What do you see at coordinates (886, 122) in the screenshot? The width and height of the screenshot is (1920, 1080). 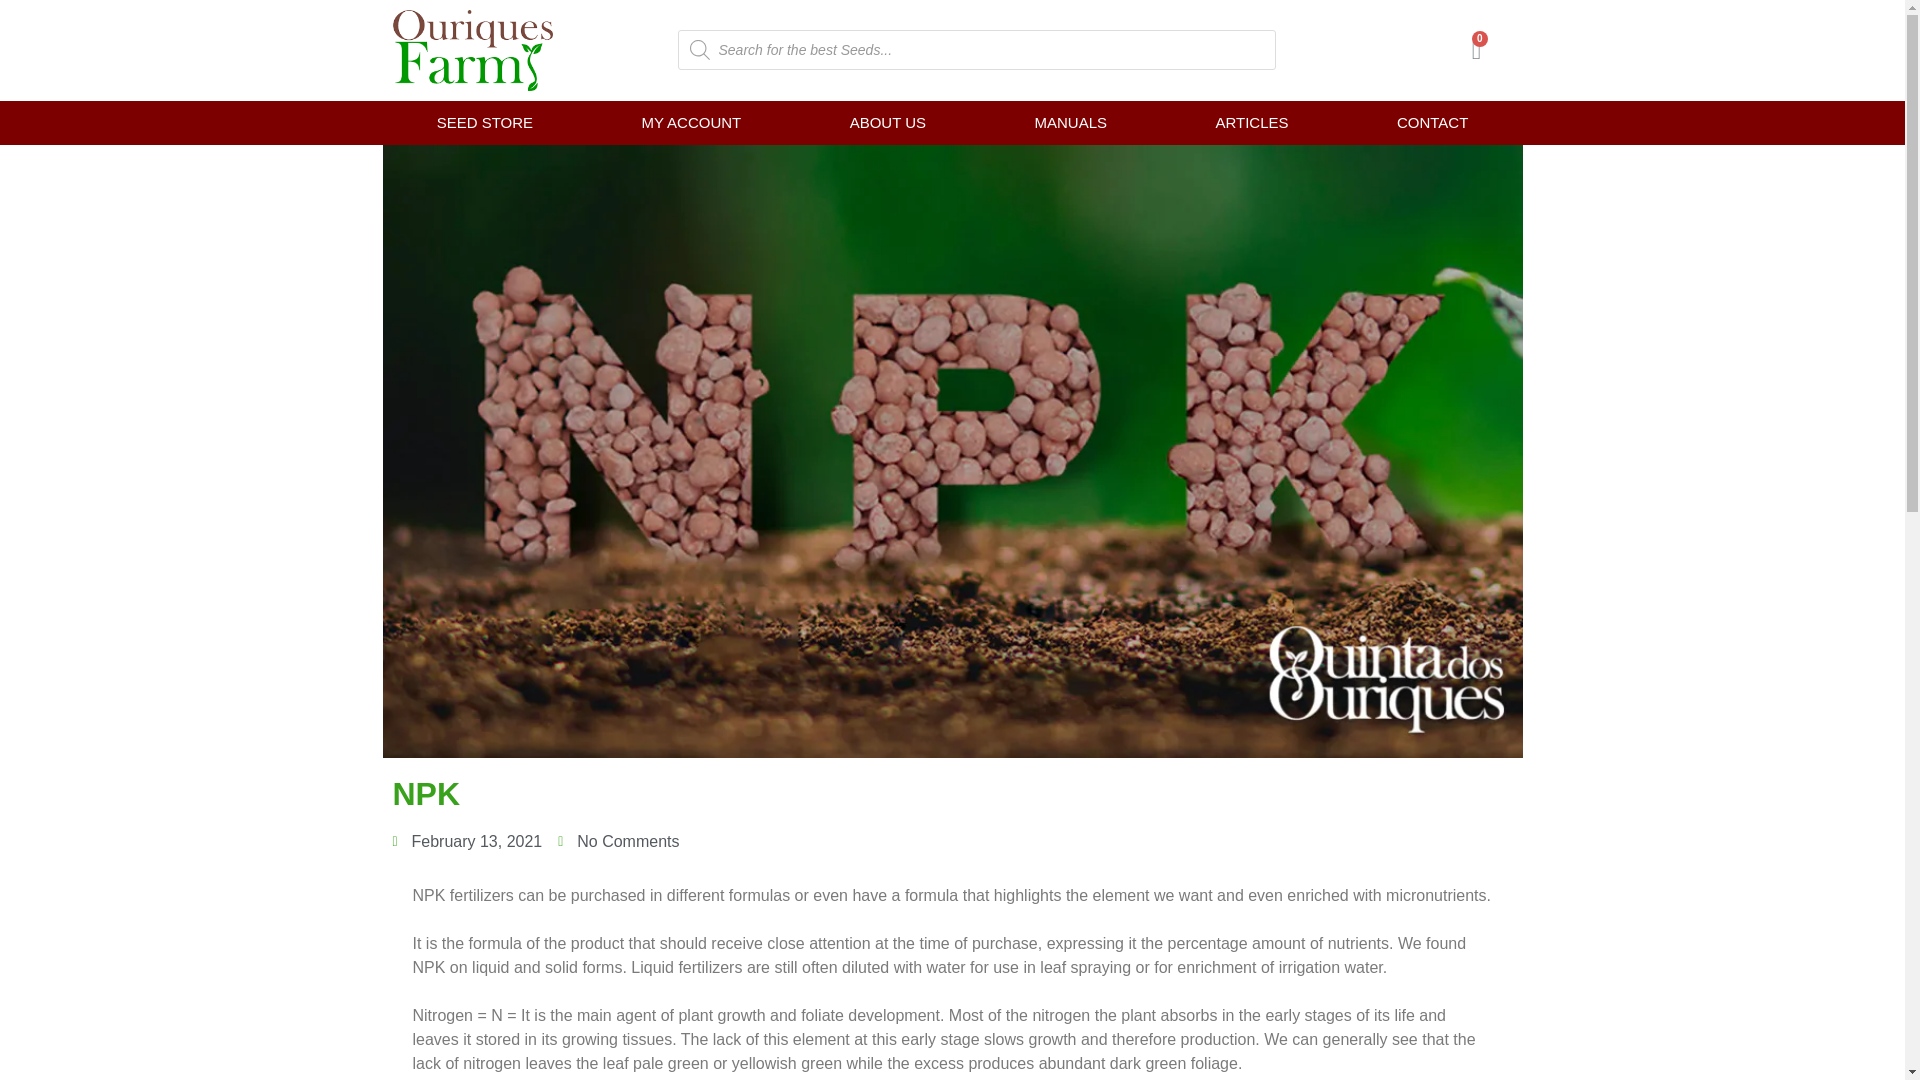 I see `ABOUT US` at bounding box center [886, 122].